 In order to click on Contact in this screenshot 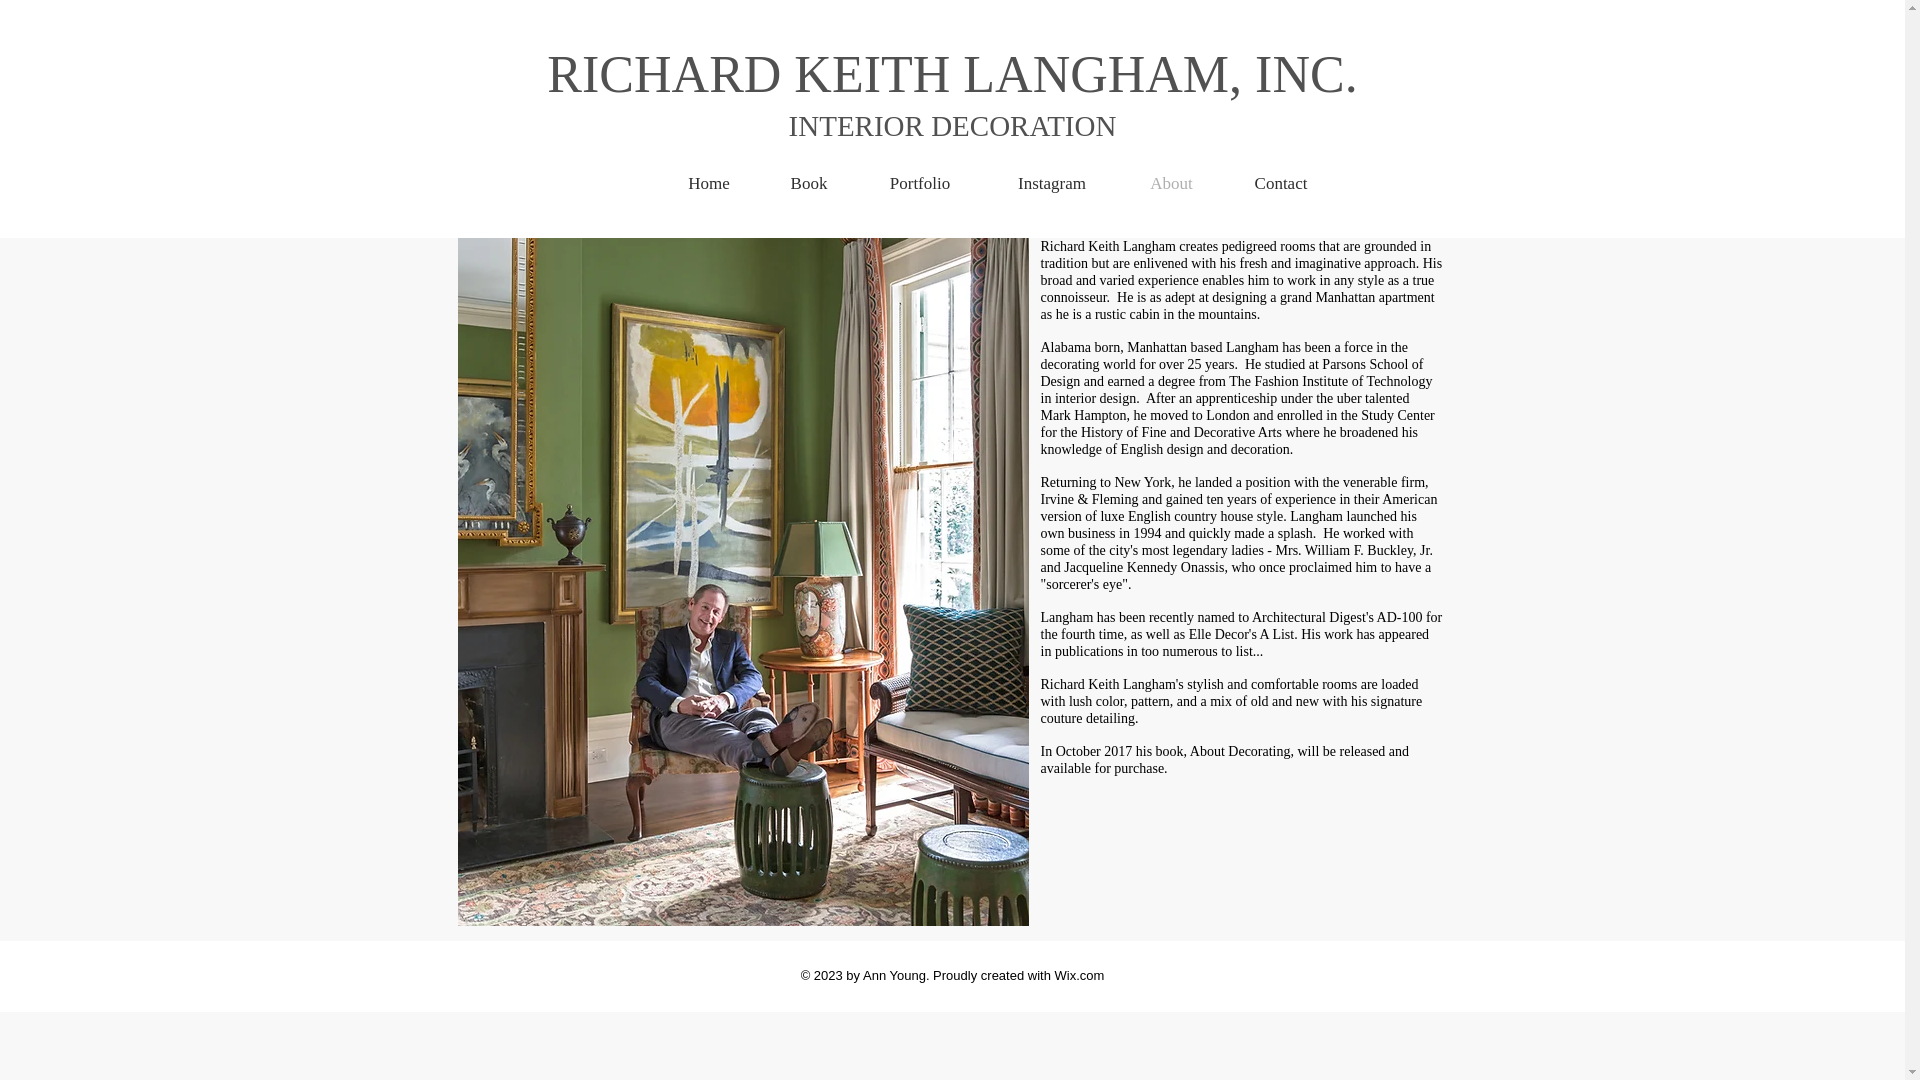, I will do `click(1280, 182)`.